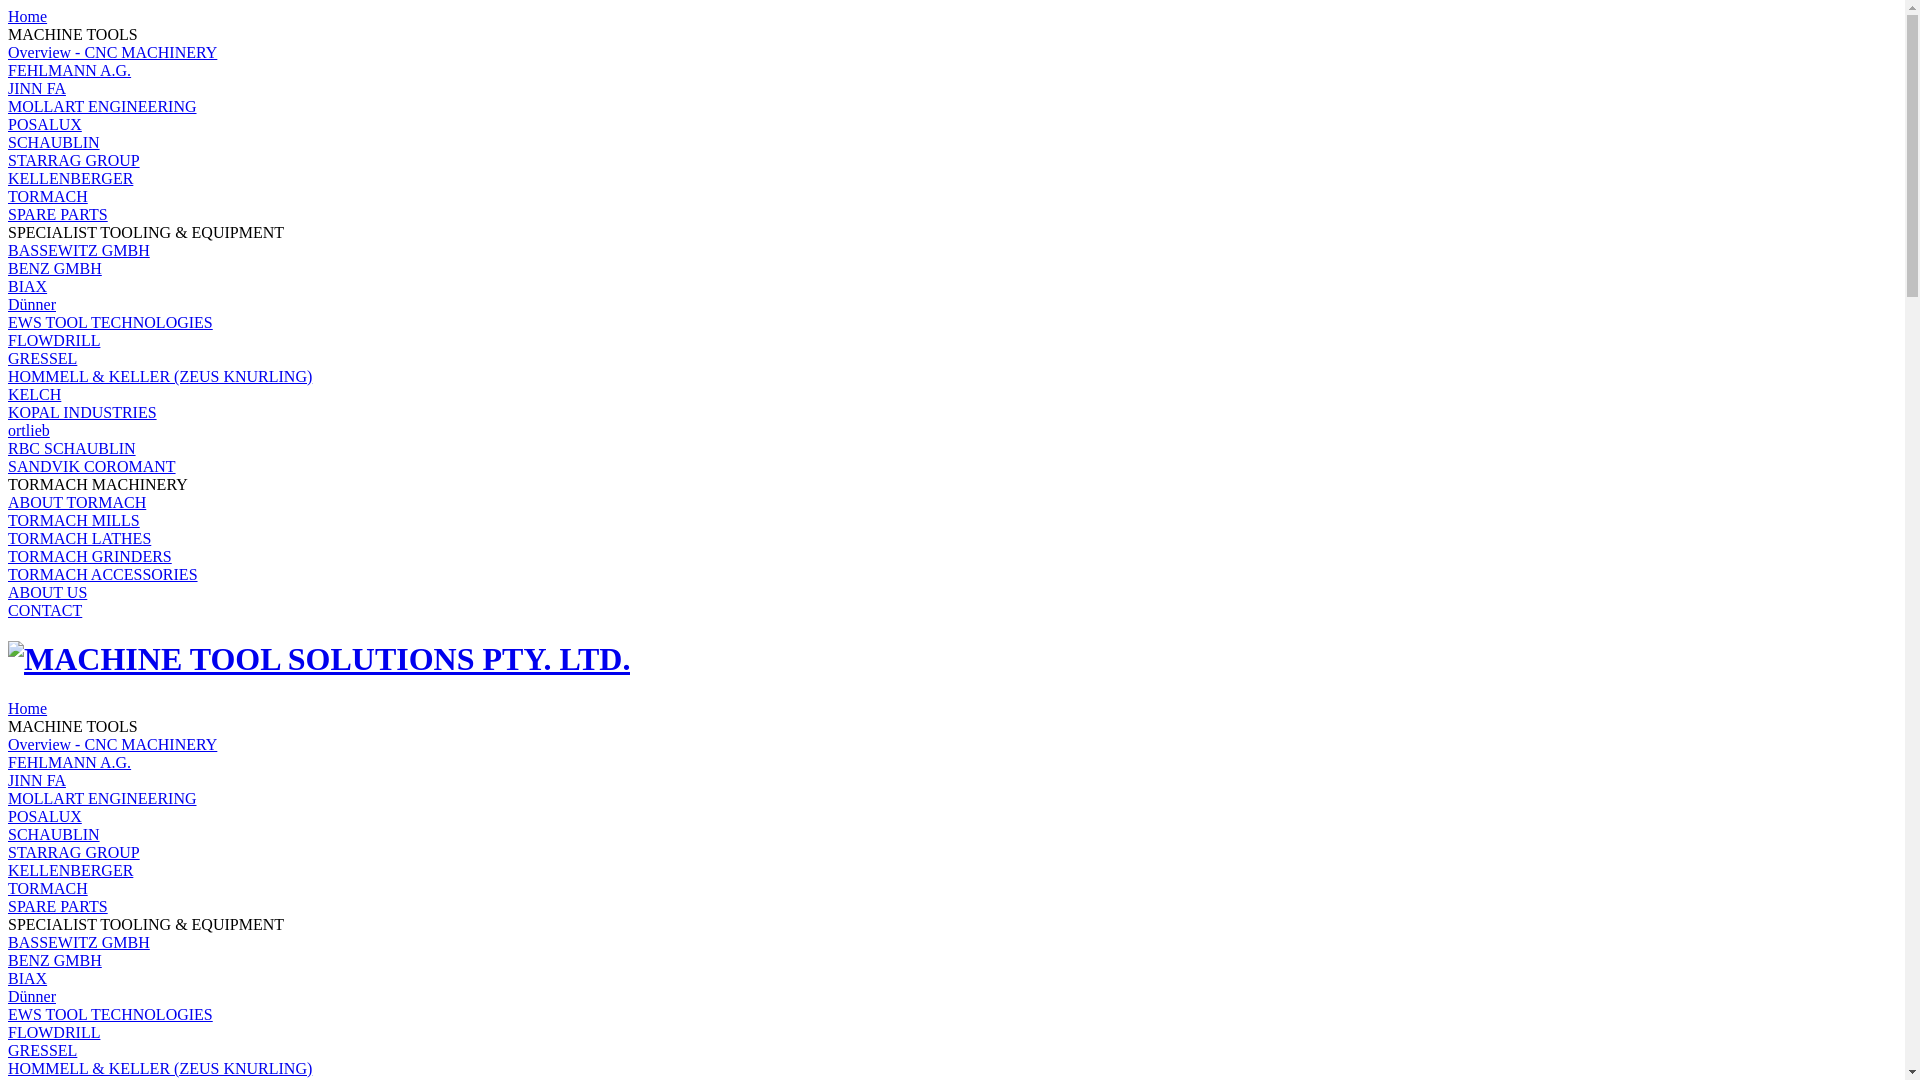 The image size is (1920, 1080). I want to click on JINN FA, so click(37, 780).